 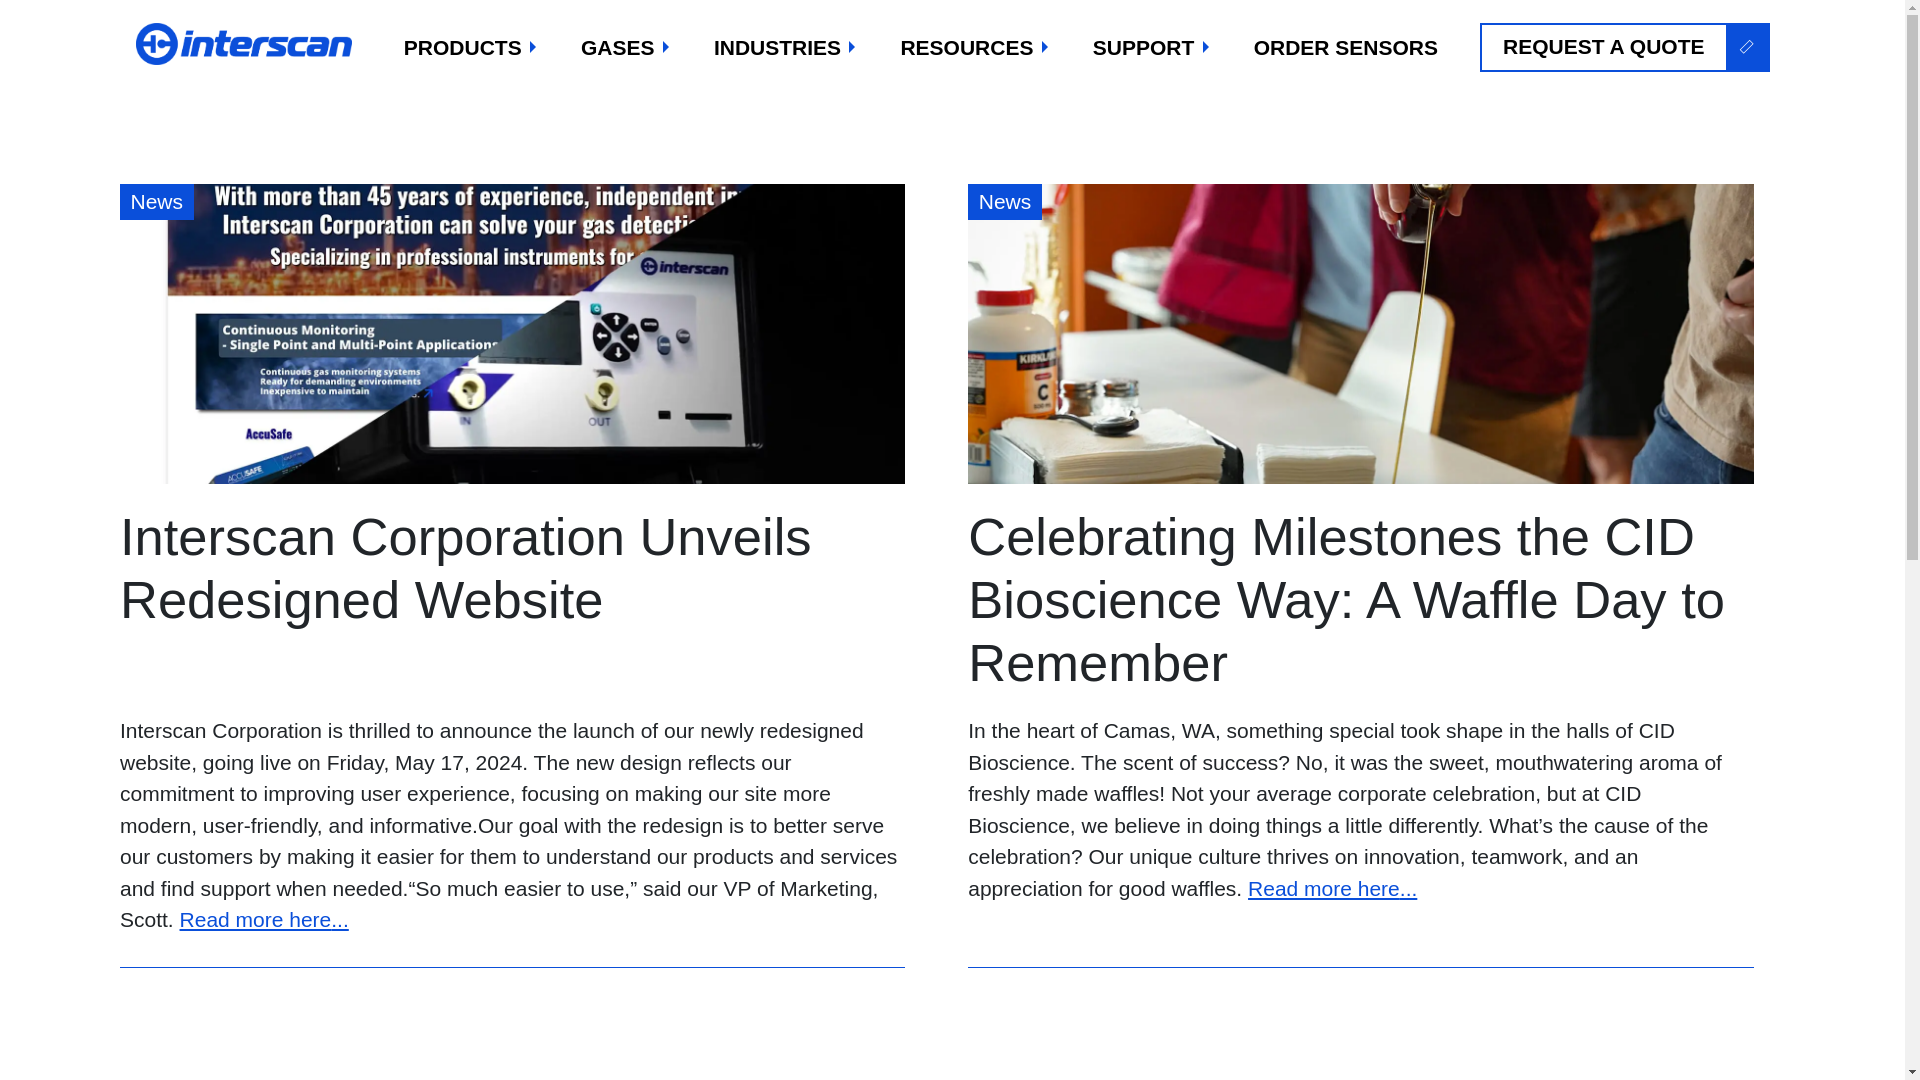 What do you see at coordinates (626, 47) in the screenshot?
I see `Gases` at bounding box center [626, 47].